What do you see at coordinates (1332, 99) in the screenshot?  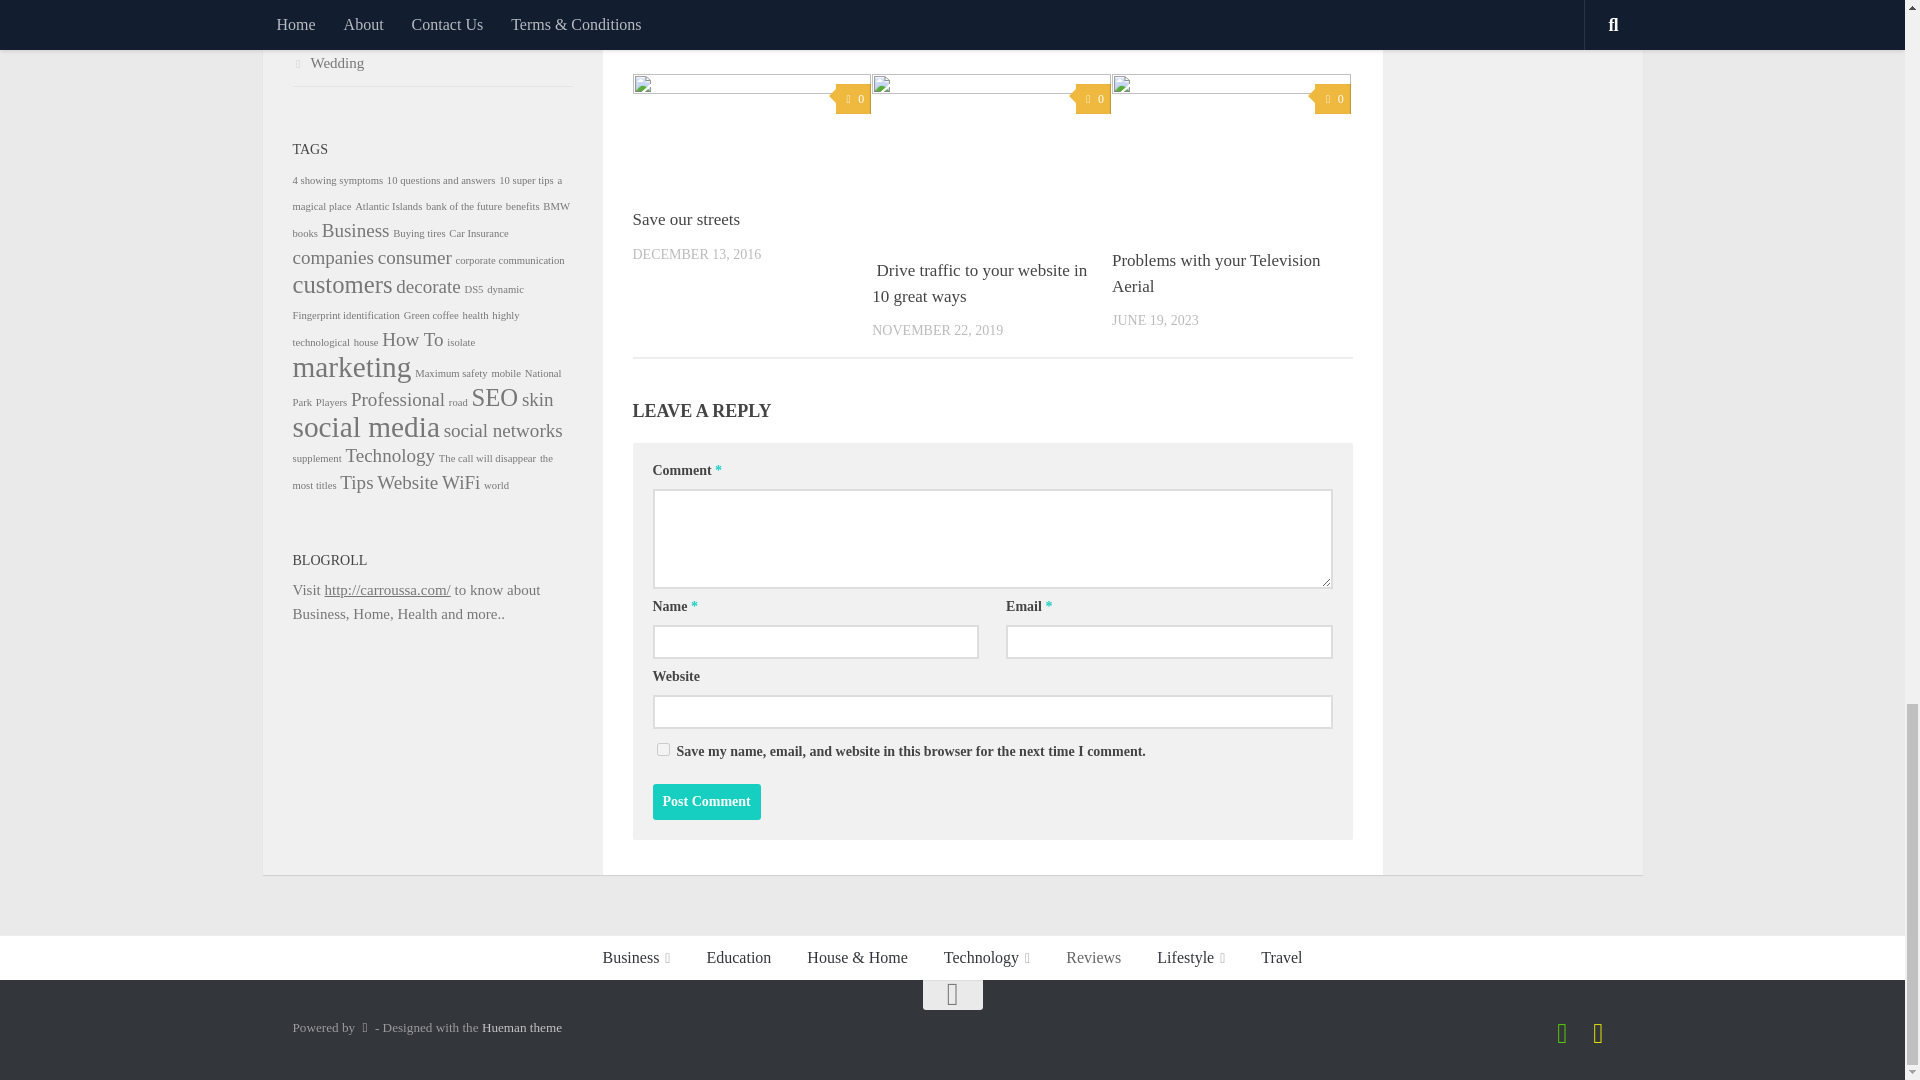 I see `0` at bounding box center [1332, 99].